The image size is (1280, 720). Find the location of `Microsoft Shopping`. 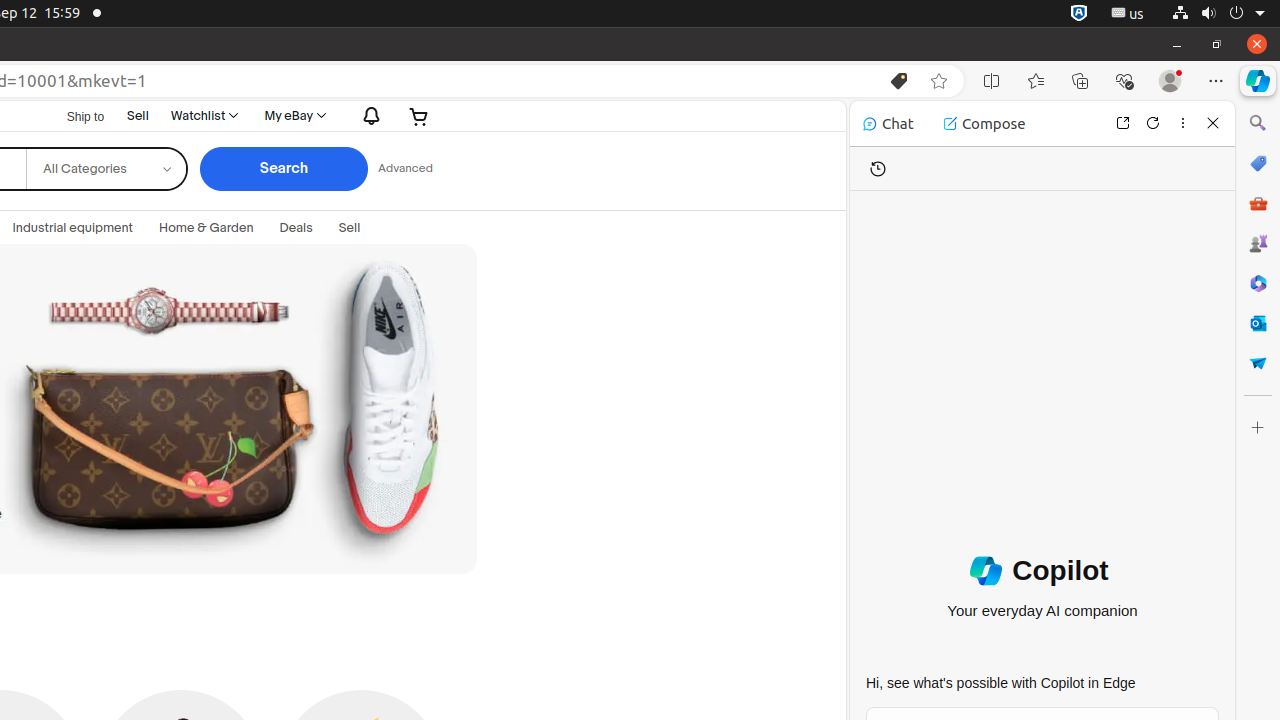

Microsoft Shopping is located at coordinates (1258, 163).